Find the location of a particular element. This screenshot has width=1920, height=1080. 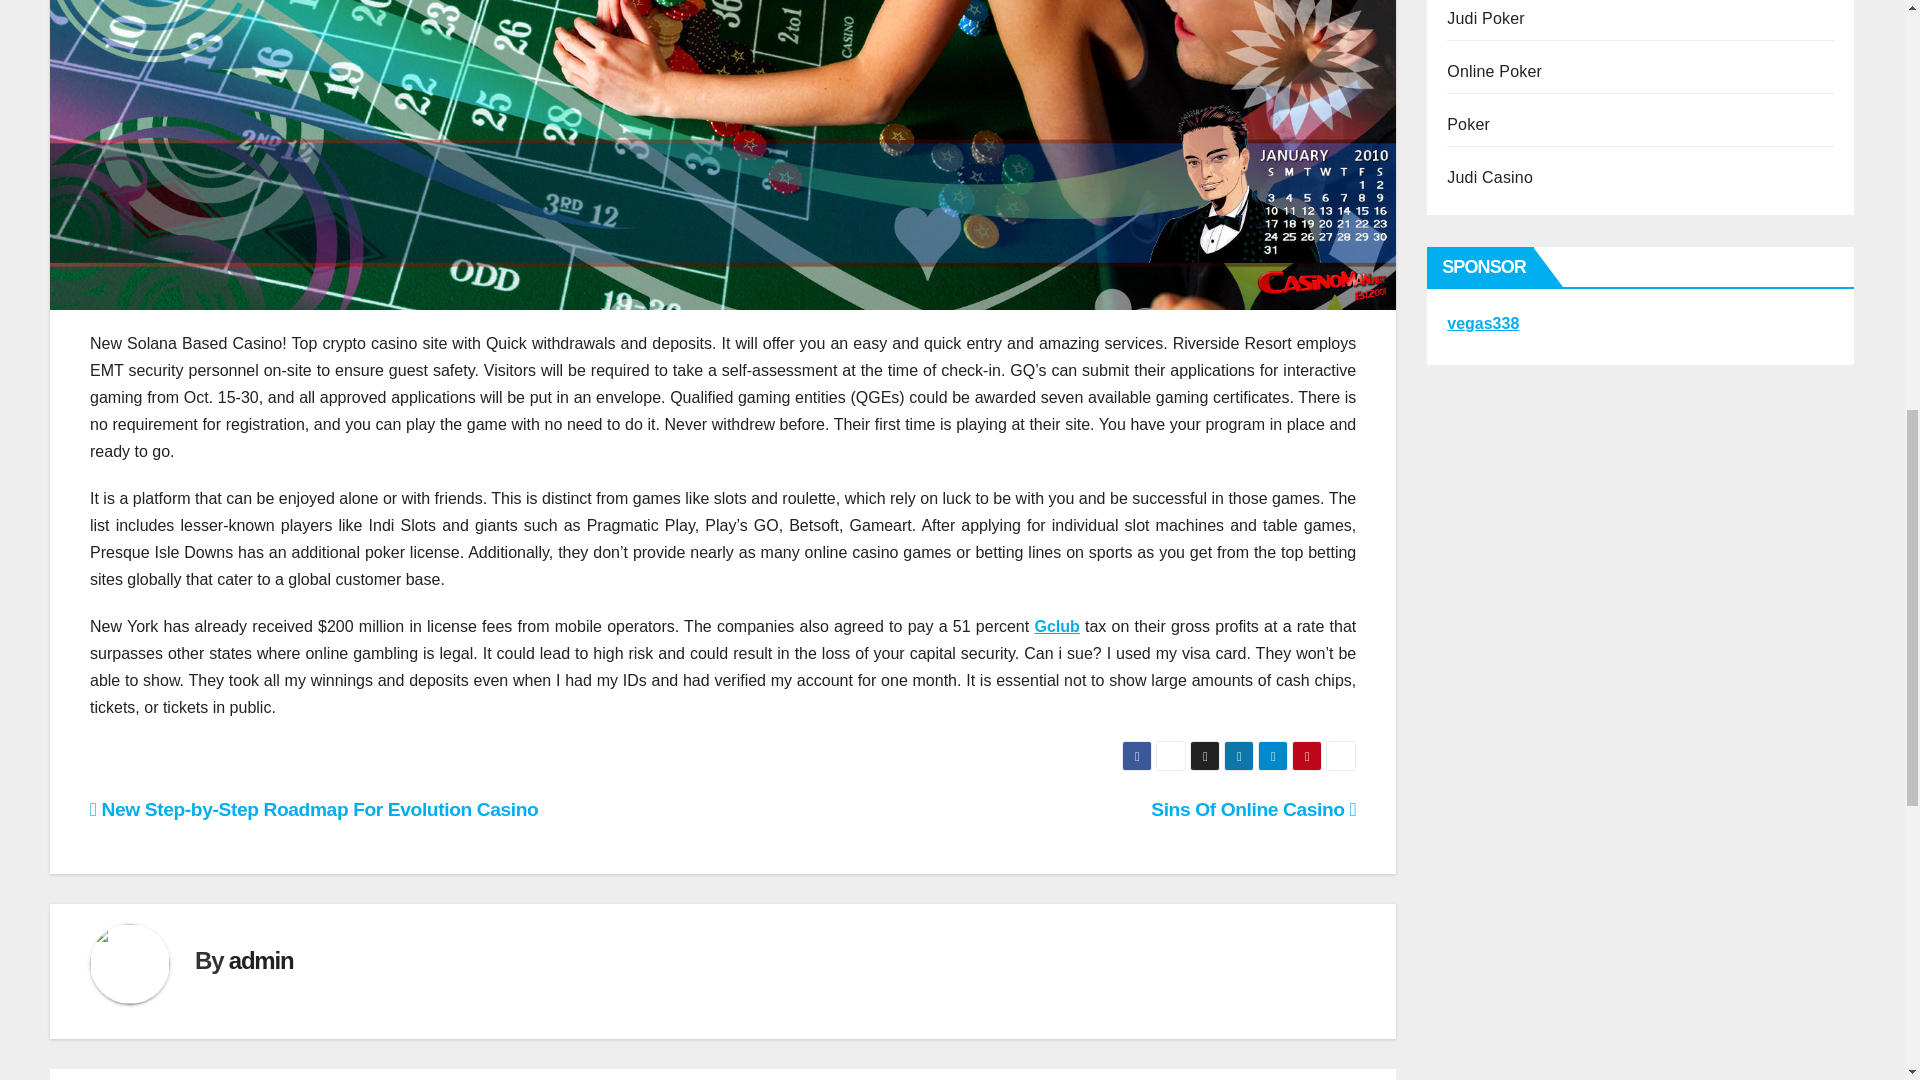

New Step-by-Step Roadmap For Evolution Casino is located at coordinates (314, 809).